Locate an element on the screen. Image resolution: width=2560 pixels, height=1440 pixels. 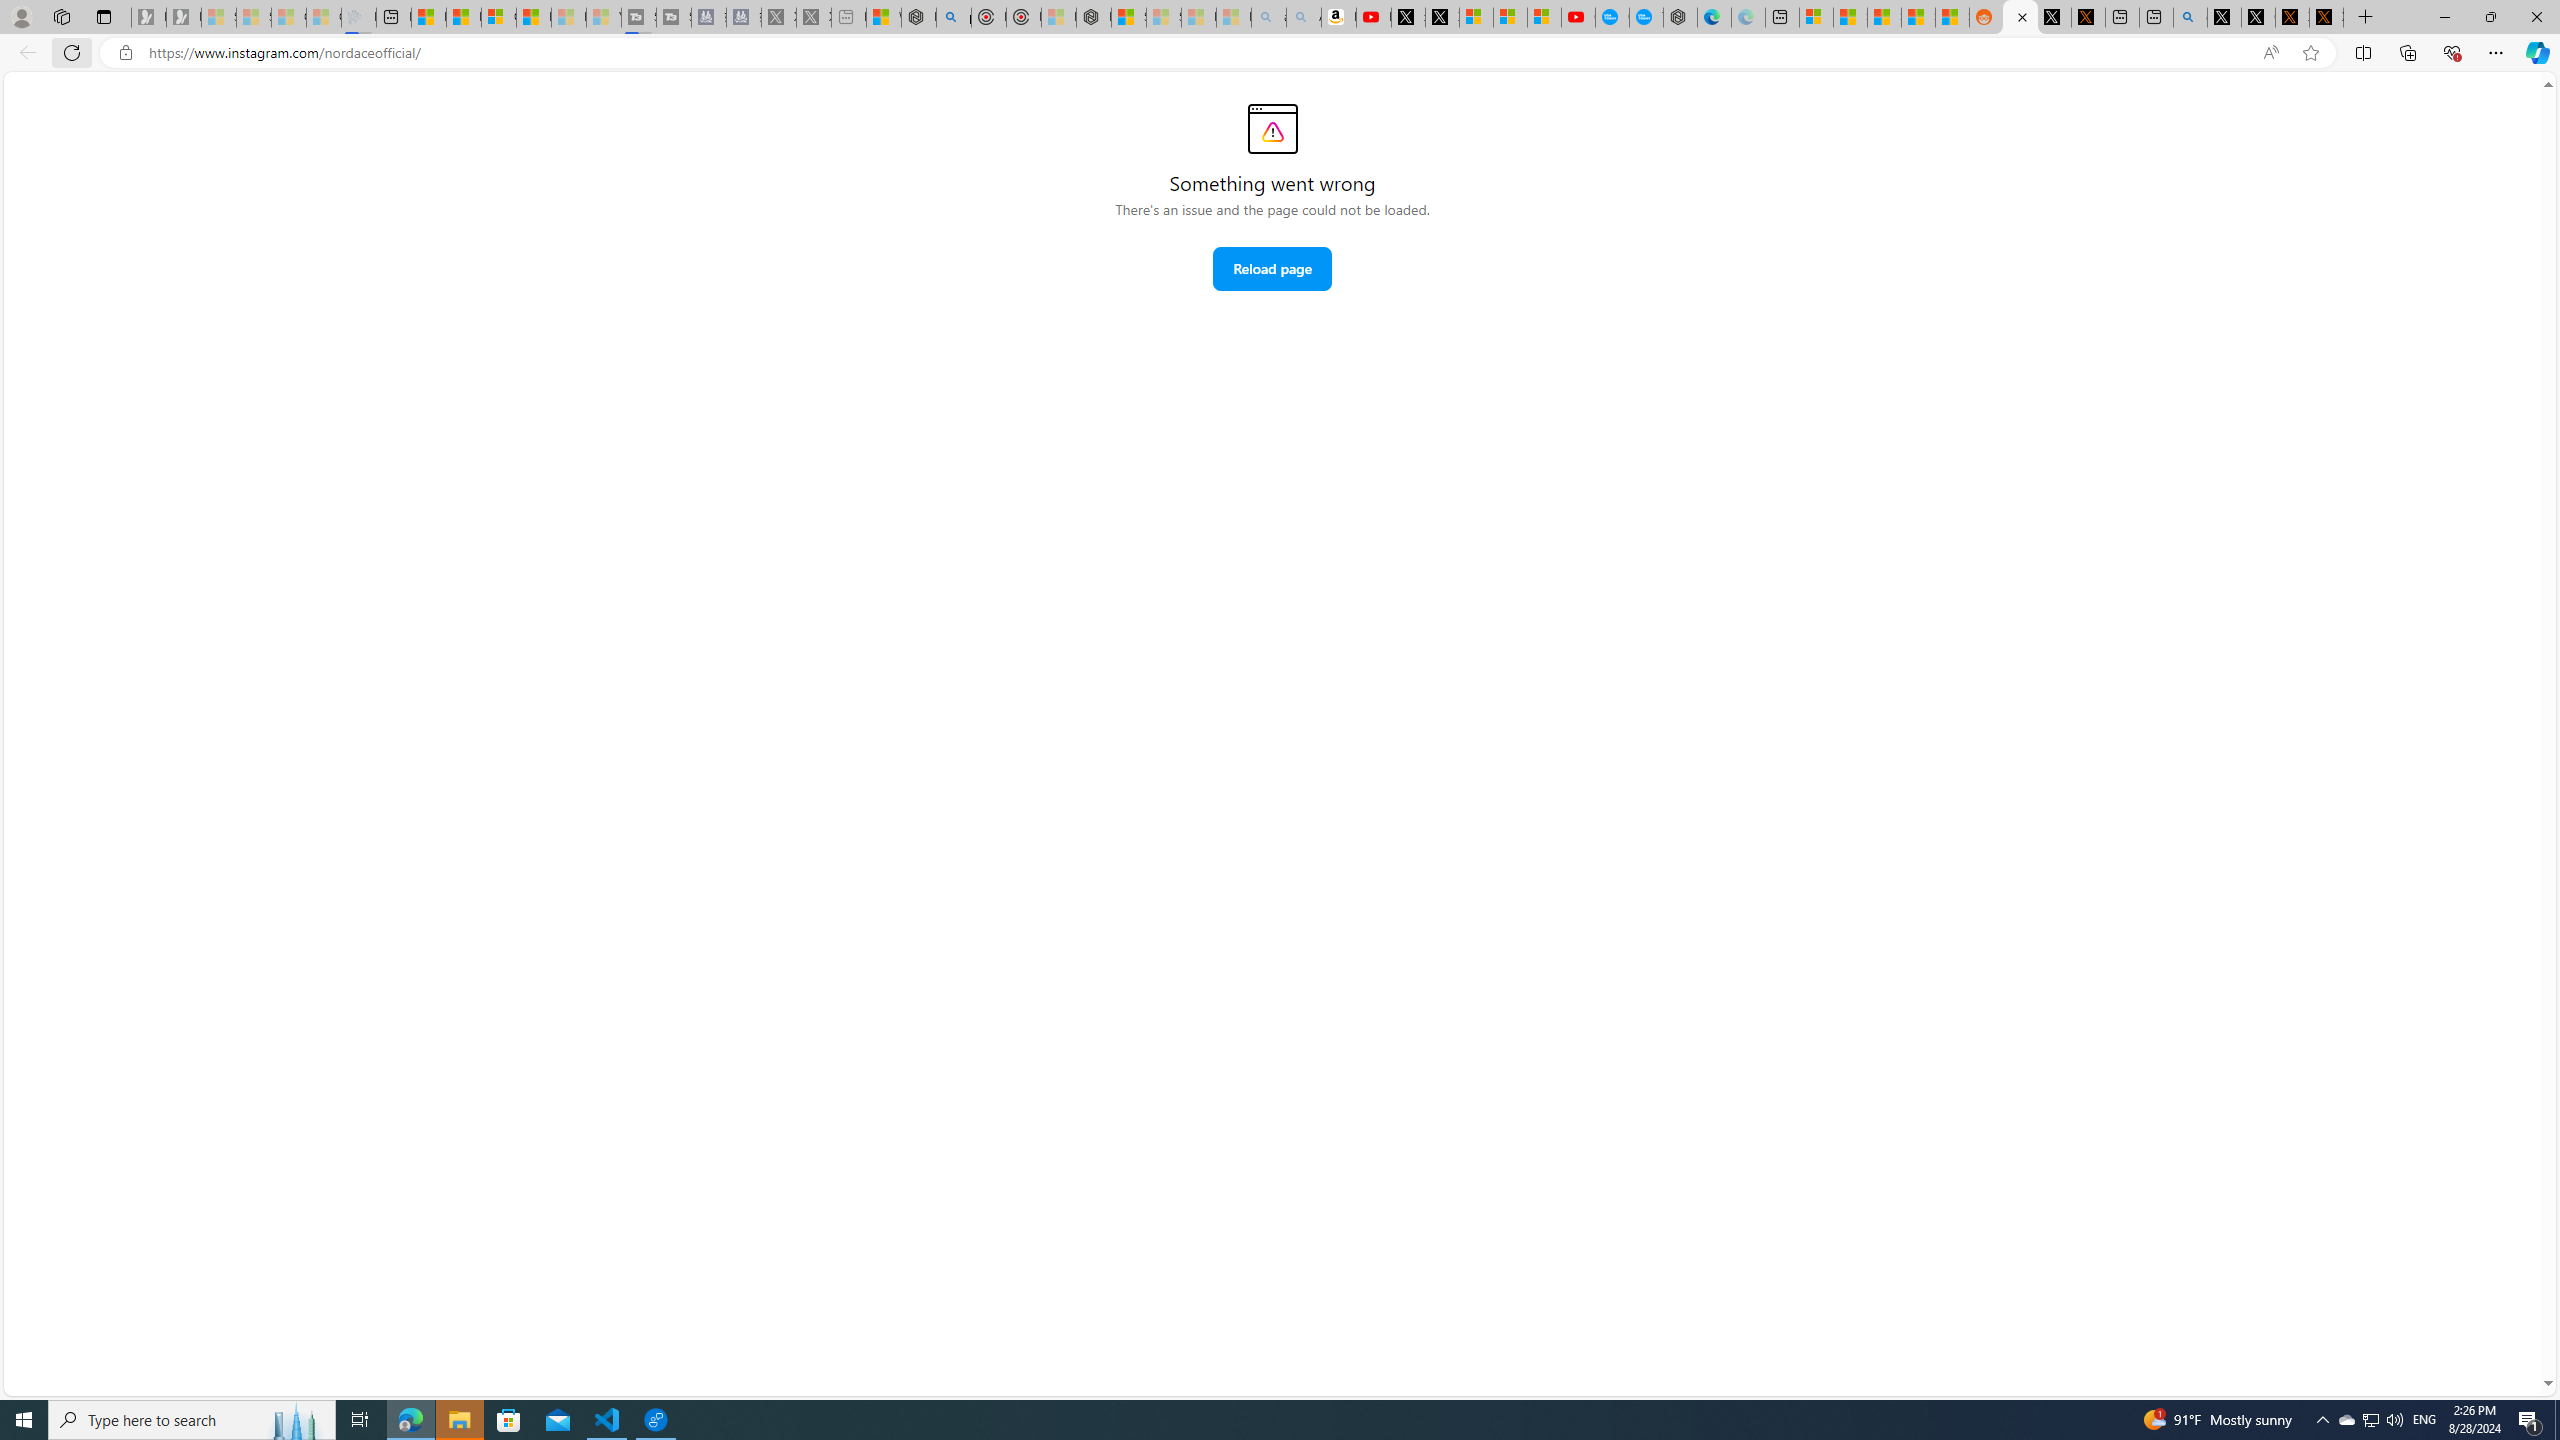
Reload page is located at coordinates (1272, 268).